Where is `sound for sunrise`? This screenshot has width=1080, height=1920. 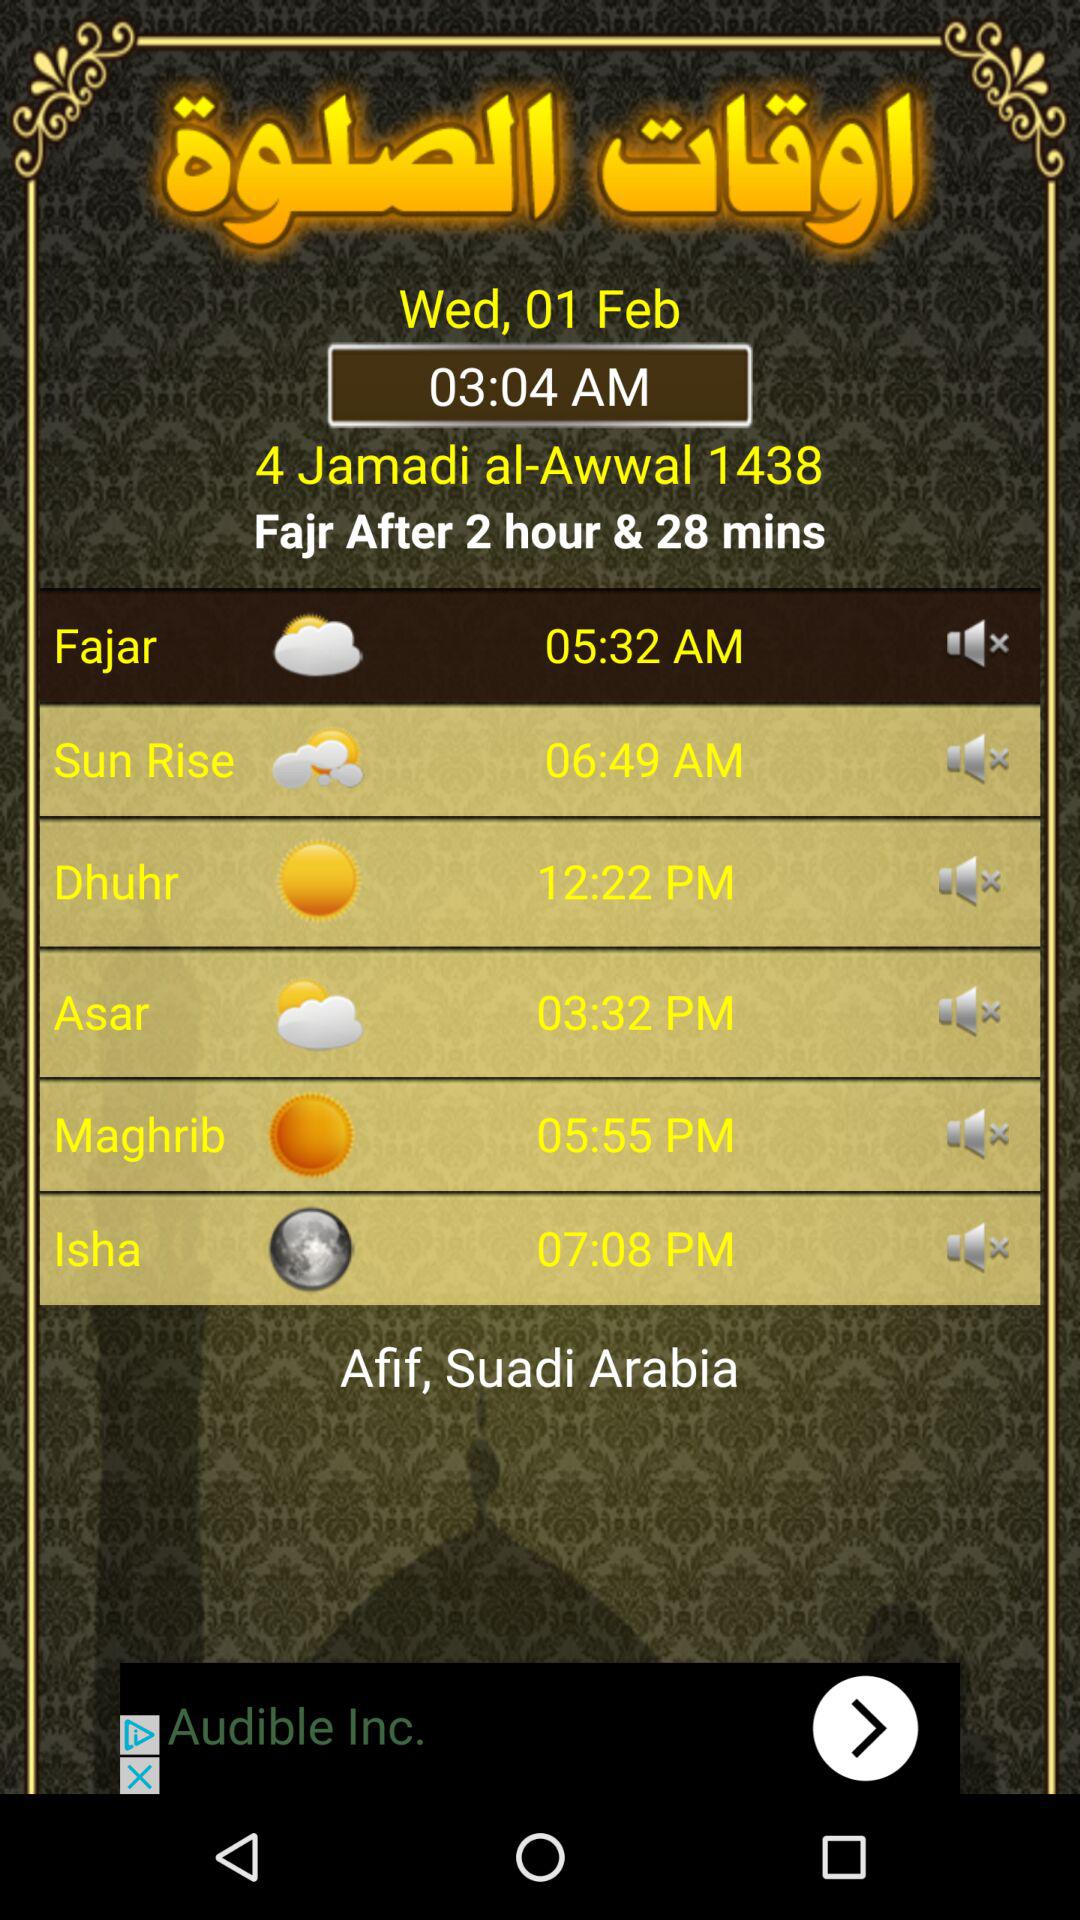 sound for sunrise is located at coordinates (978, 759).